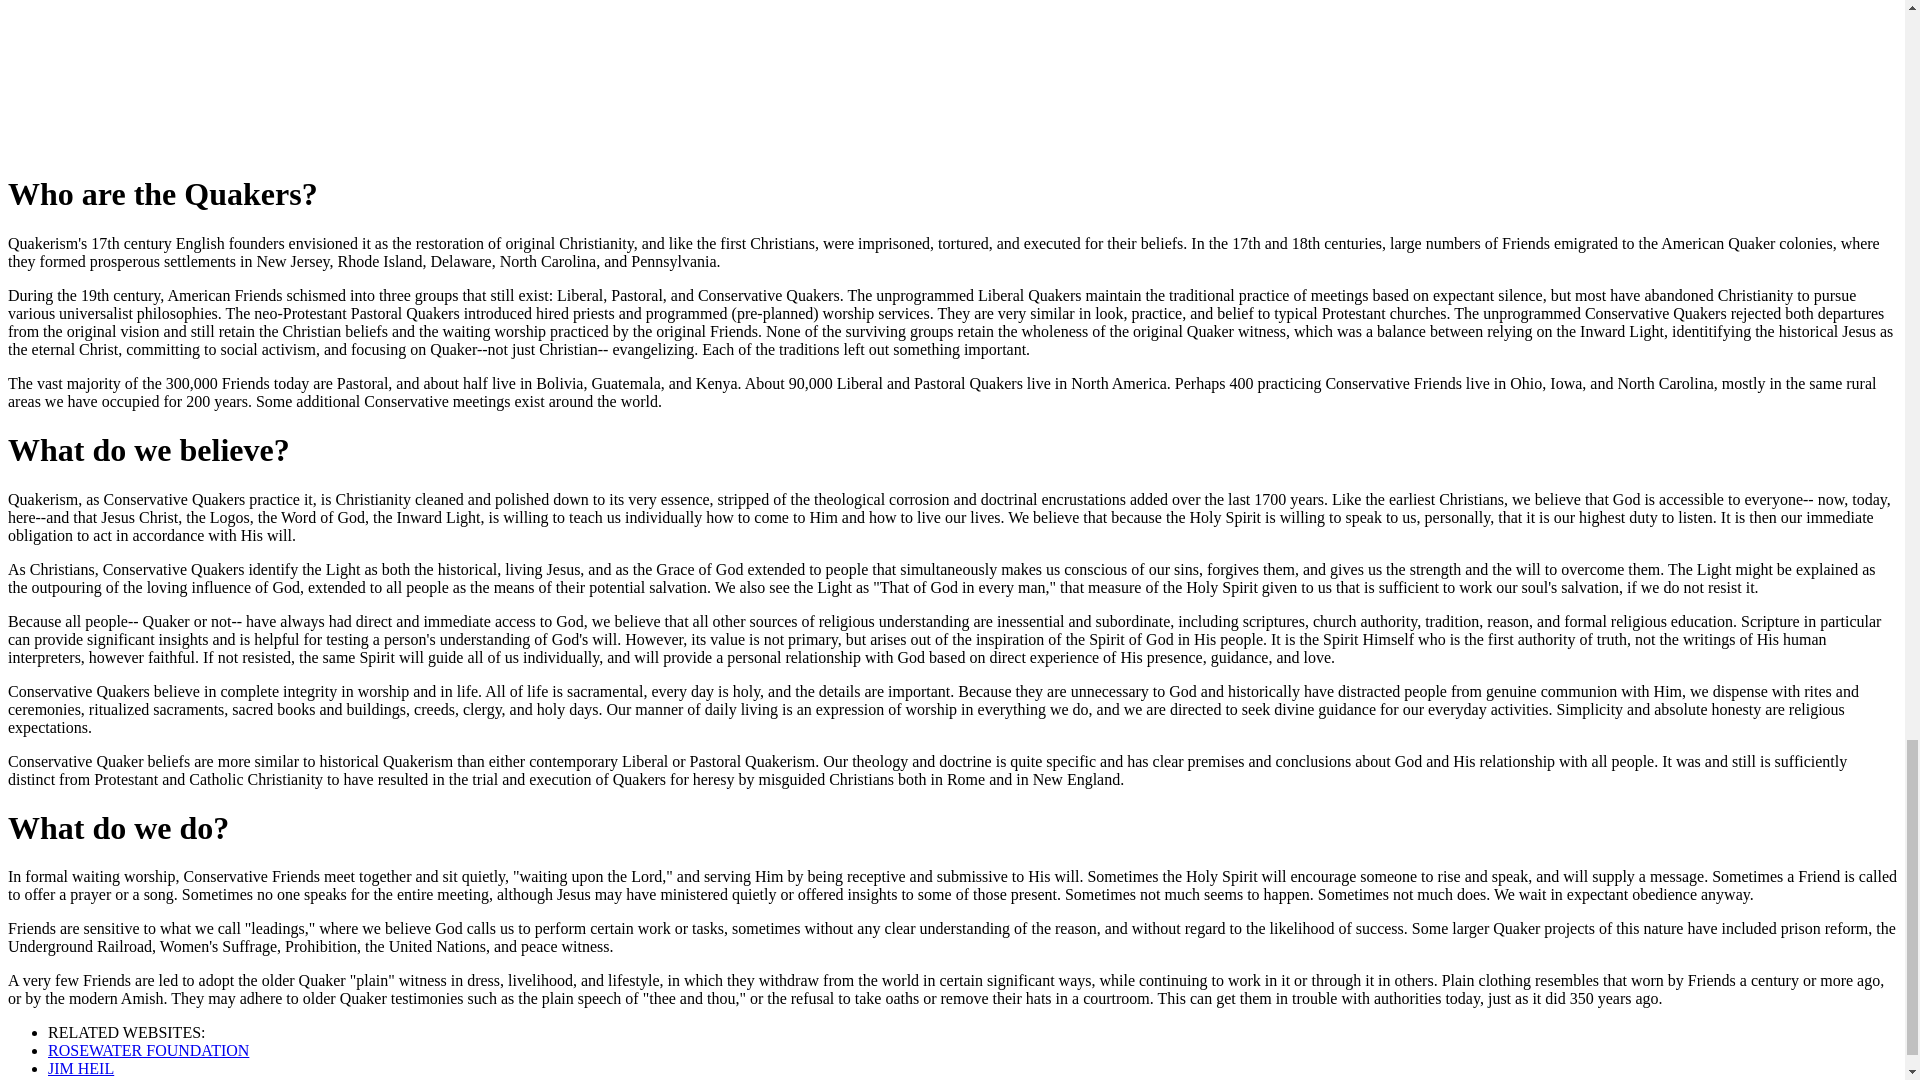  What do you see at coordinates (288, 76) in the screenshot?
I see `YouTube video player` at bounding box center [288, 76].